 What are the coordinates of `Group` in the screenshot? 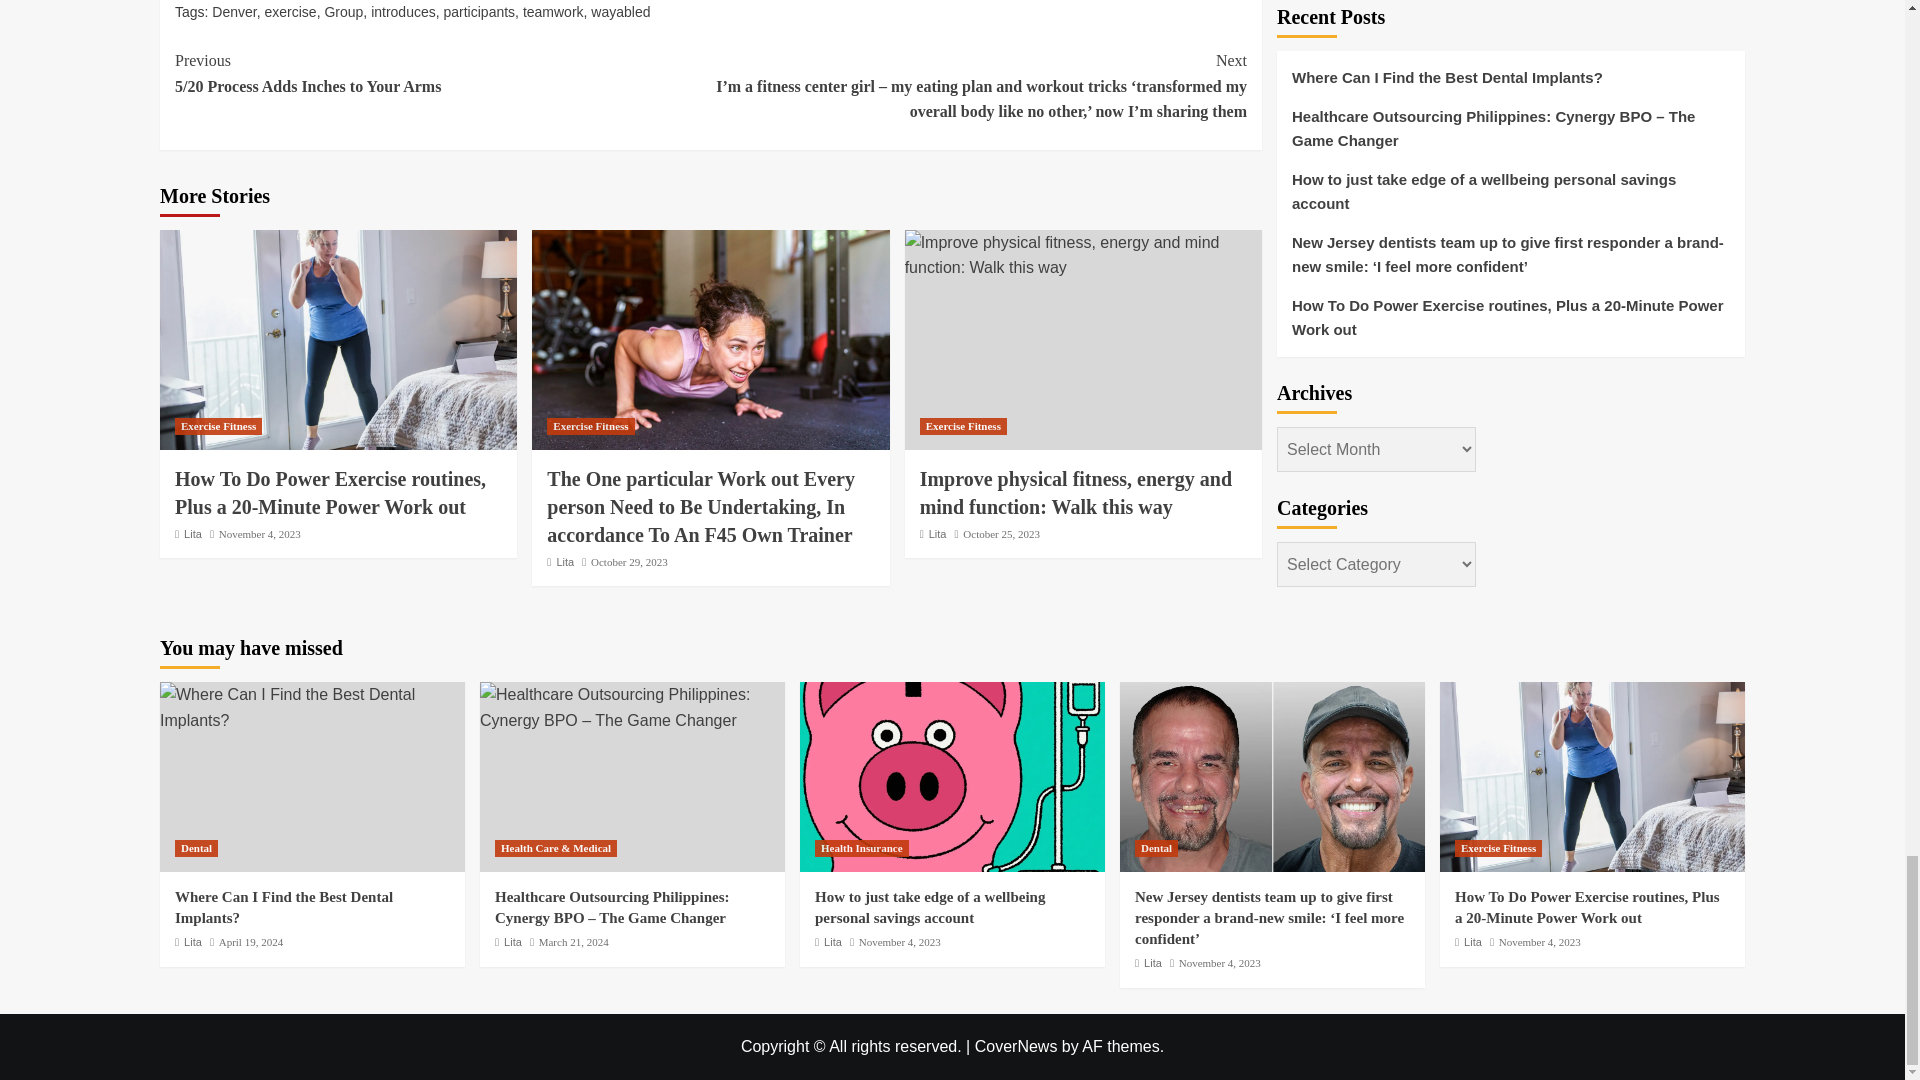 It's located at (343, 12).